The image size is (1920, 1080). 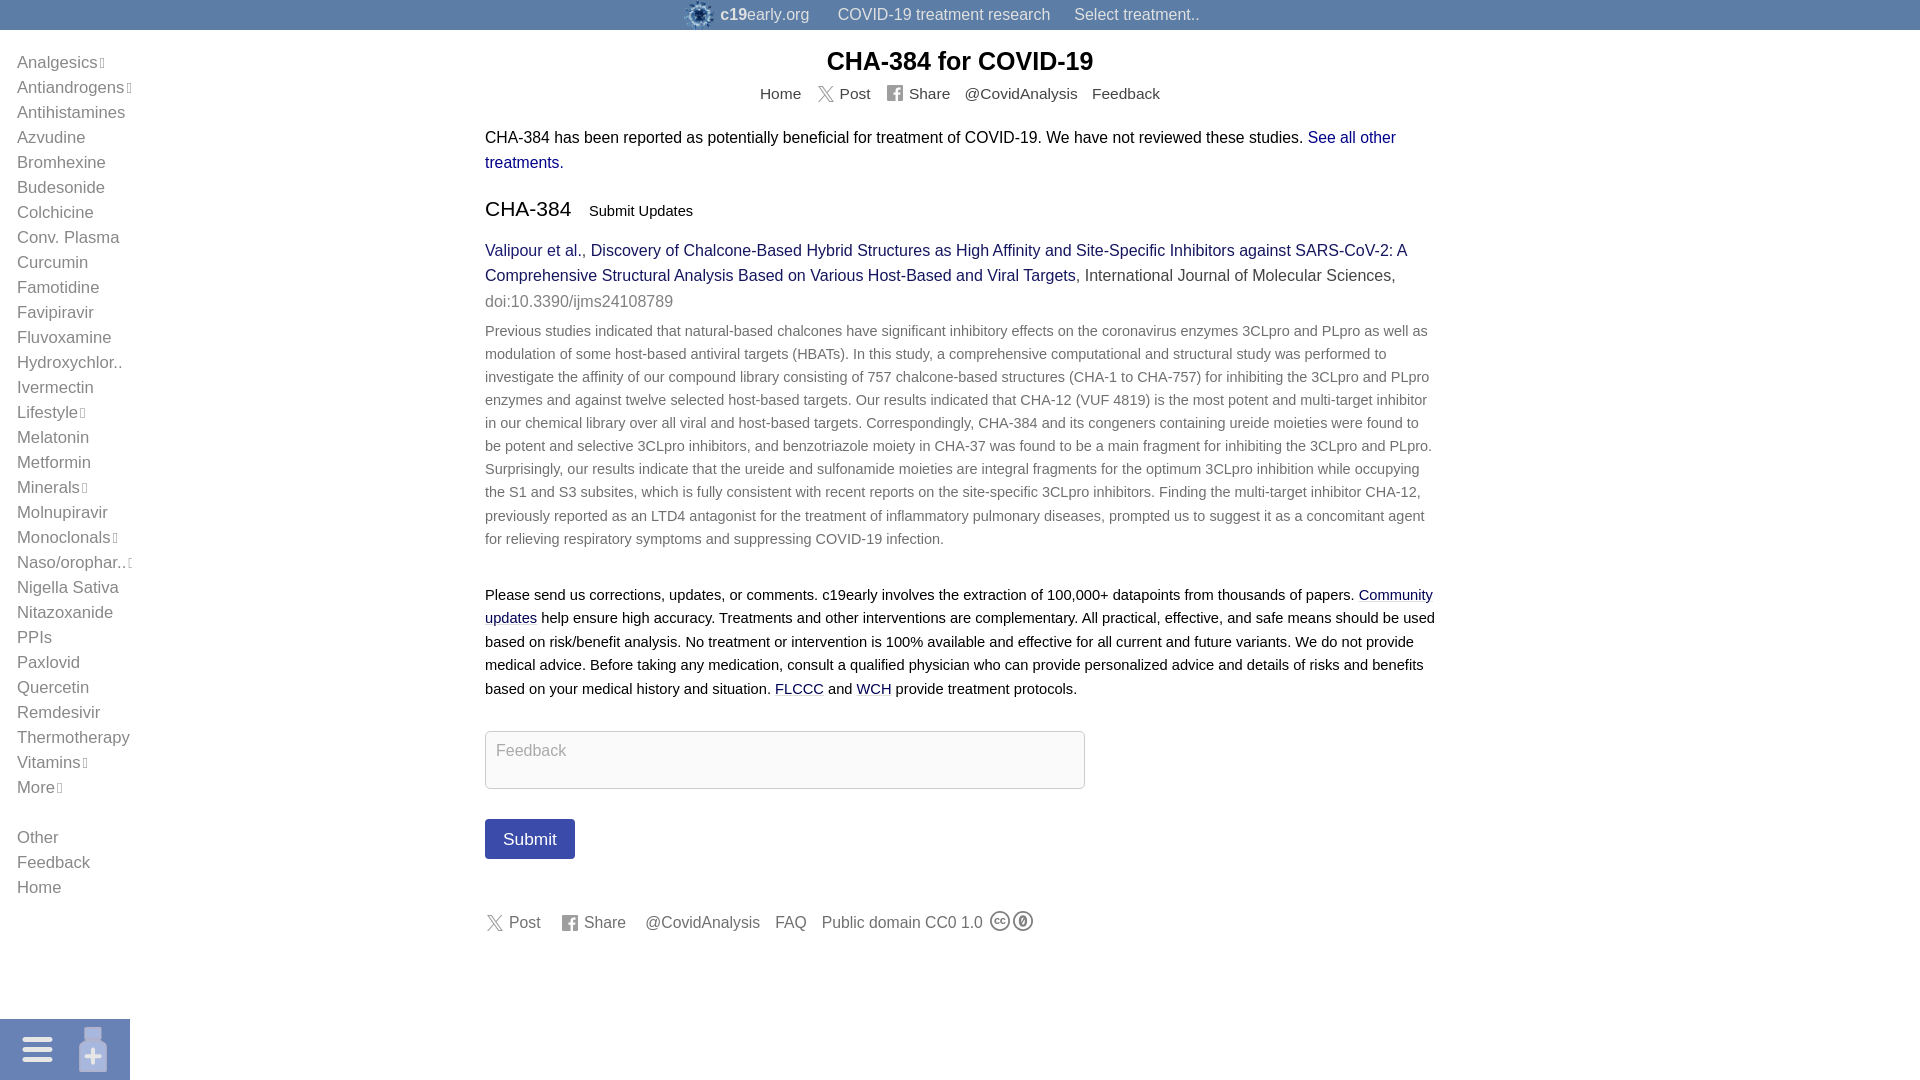 What do you see at coordinates (48, 412) in the screenshot?
I see `Lifestyle` at bounding box center [48, 412].